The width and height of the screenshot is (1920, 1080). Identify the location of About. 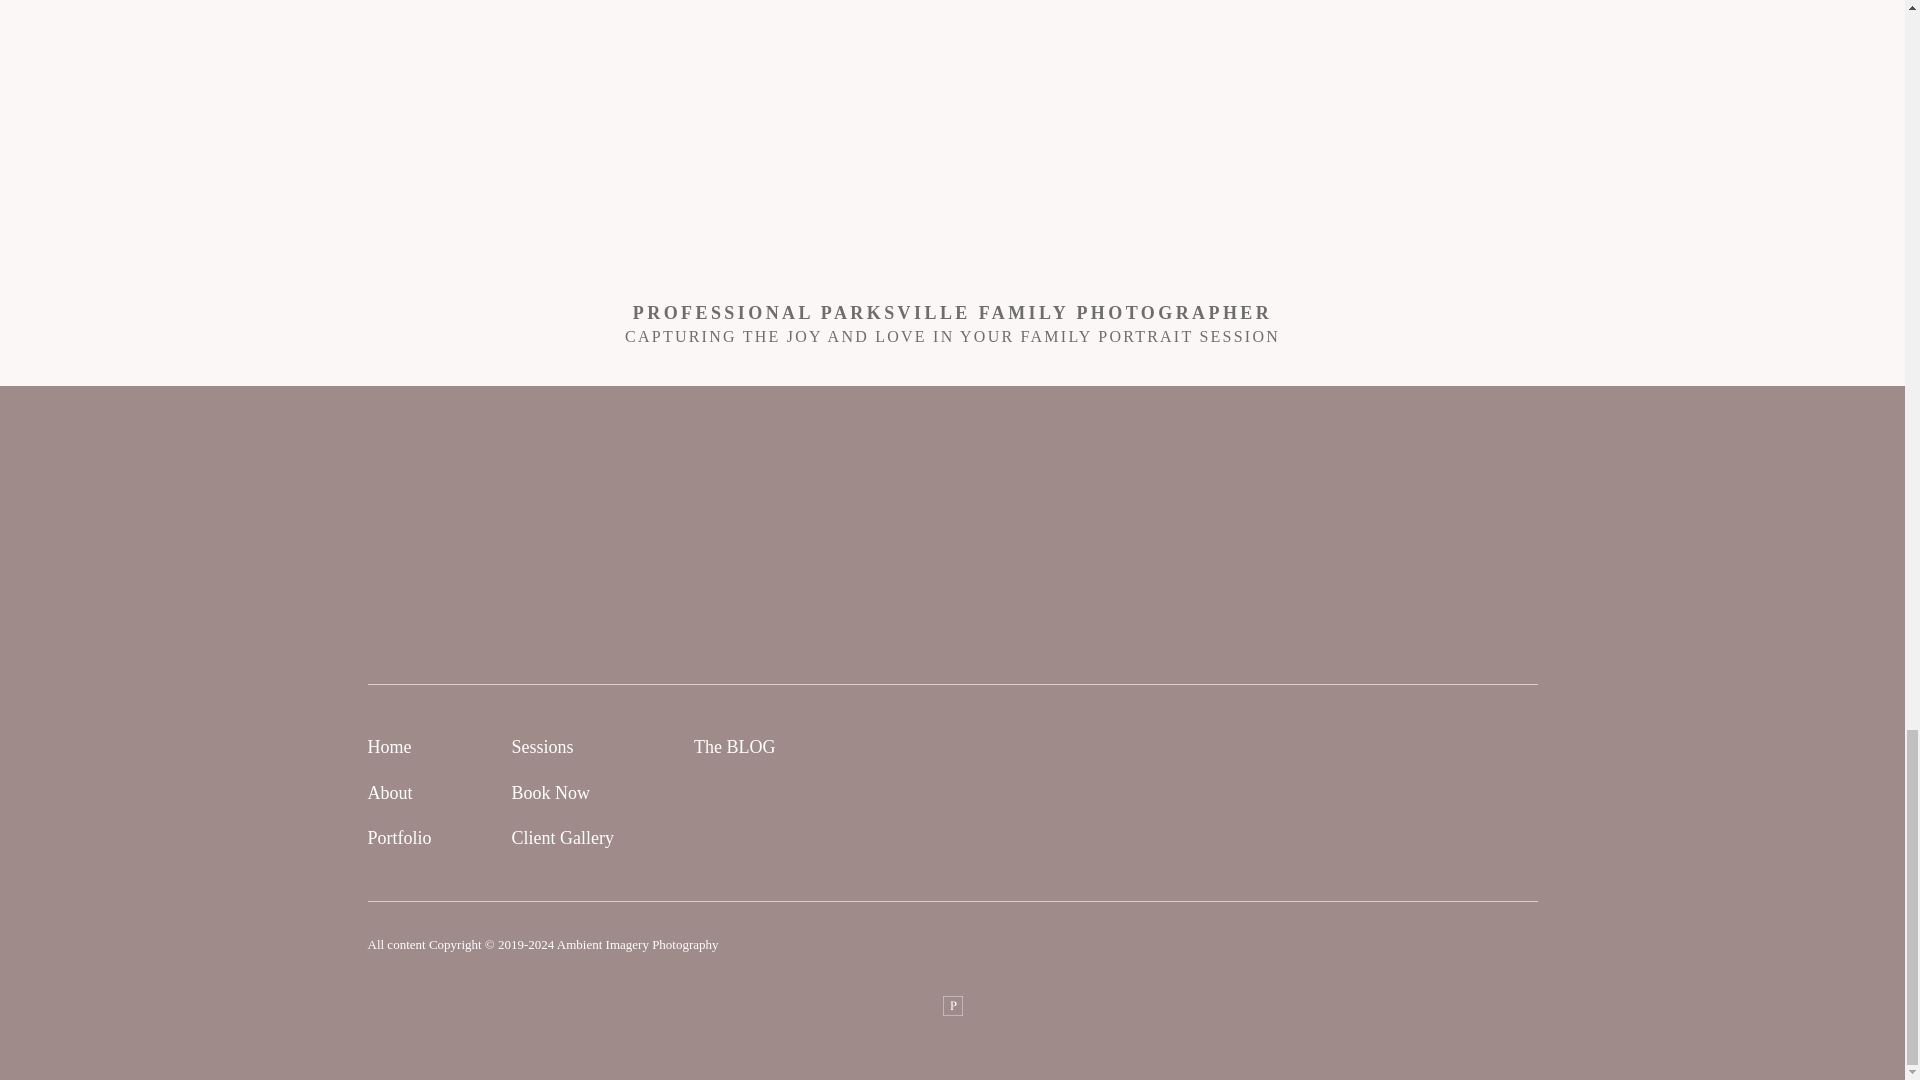
(390, 794).